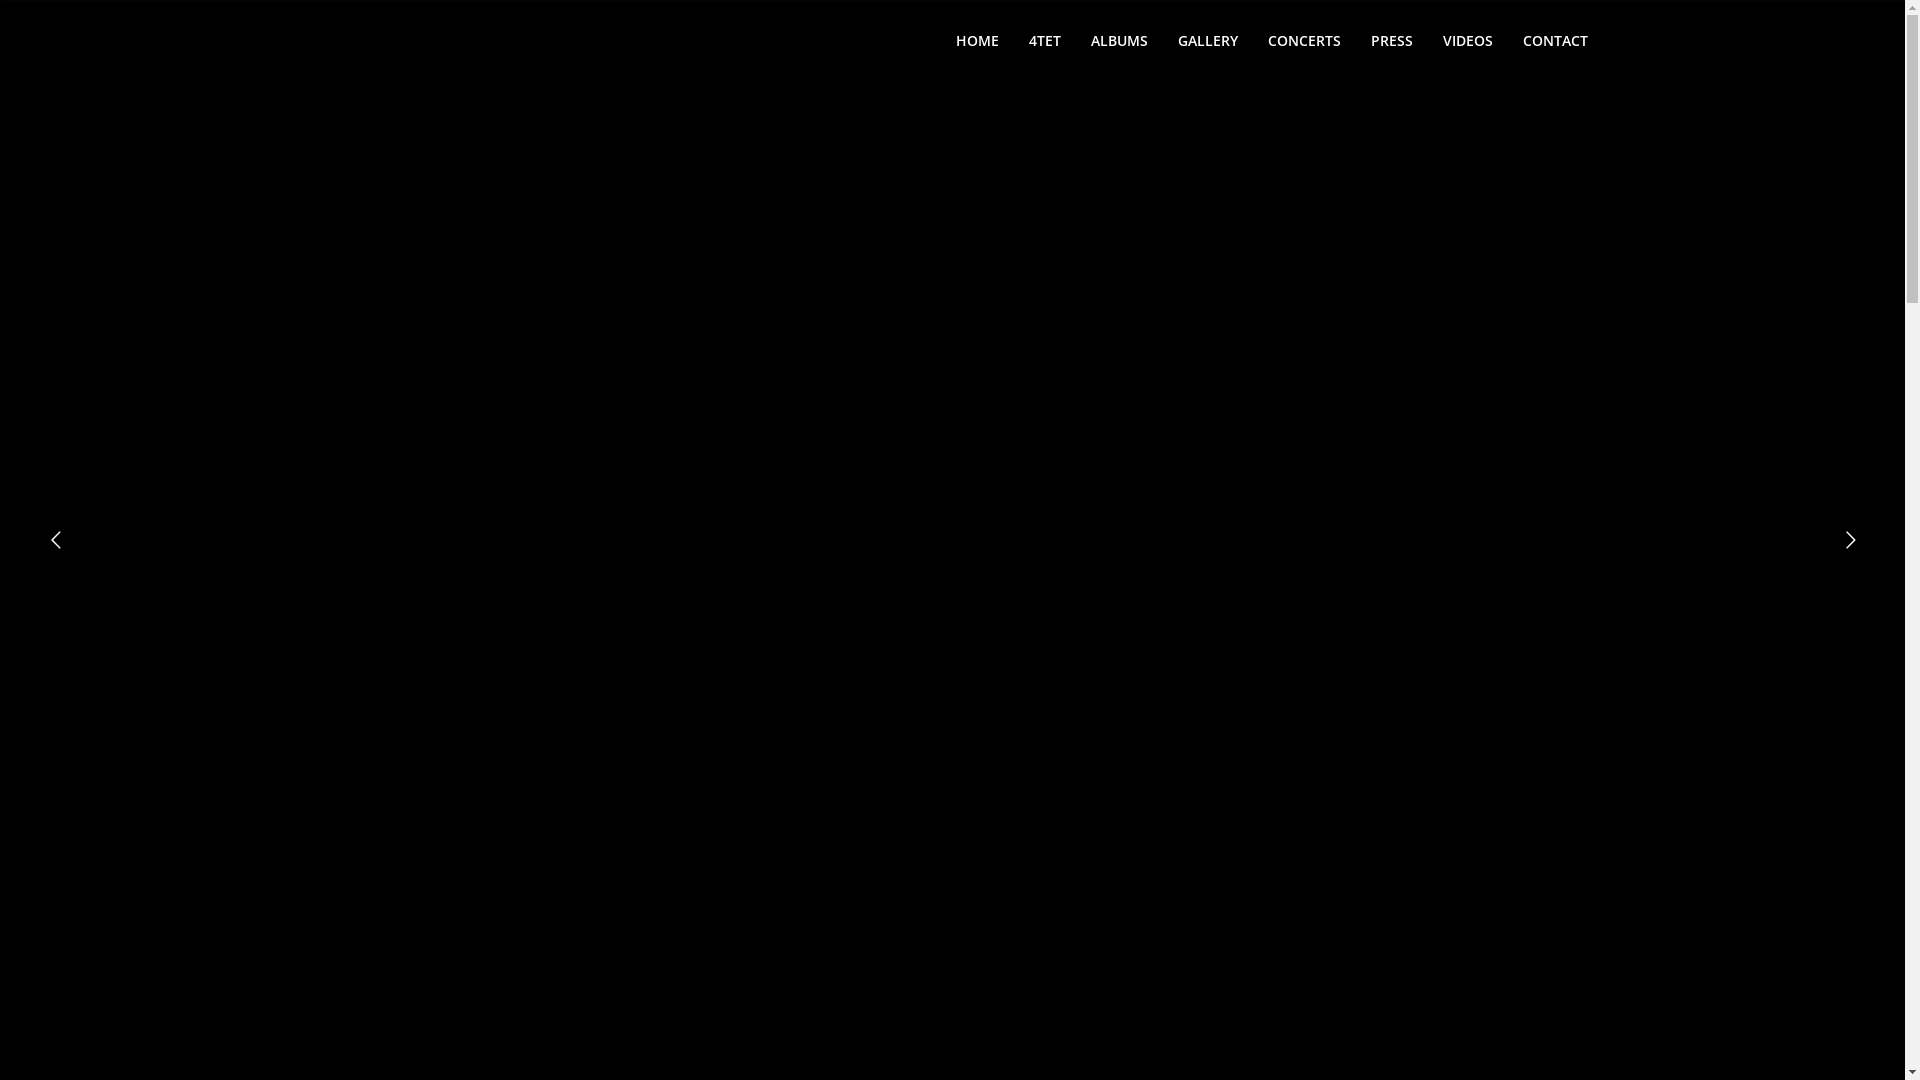 The width and height of the screenshot is (1920, 1080). Describe the element at coordinates (1392, 40) in the screenshot. I see `PRESS` at that location.